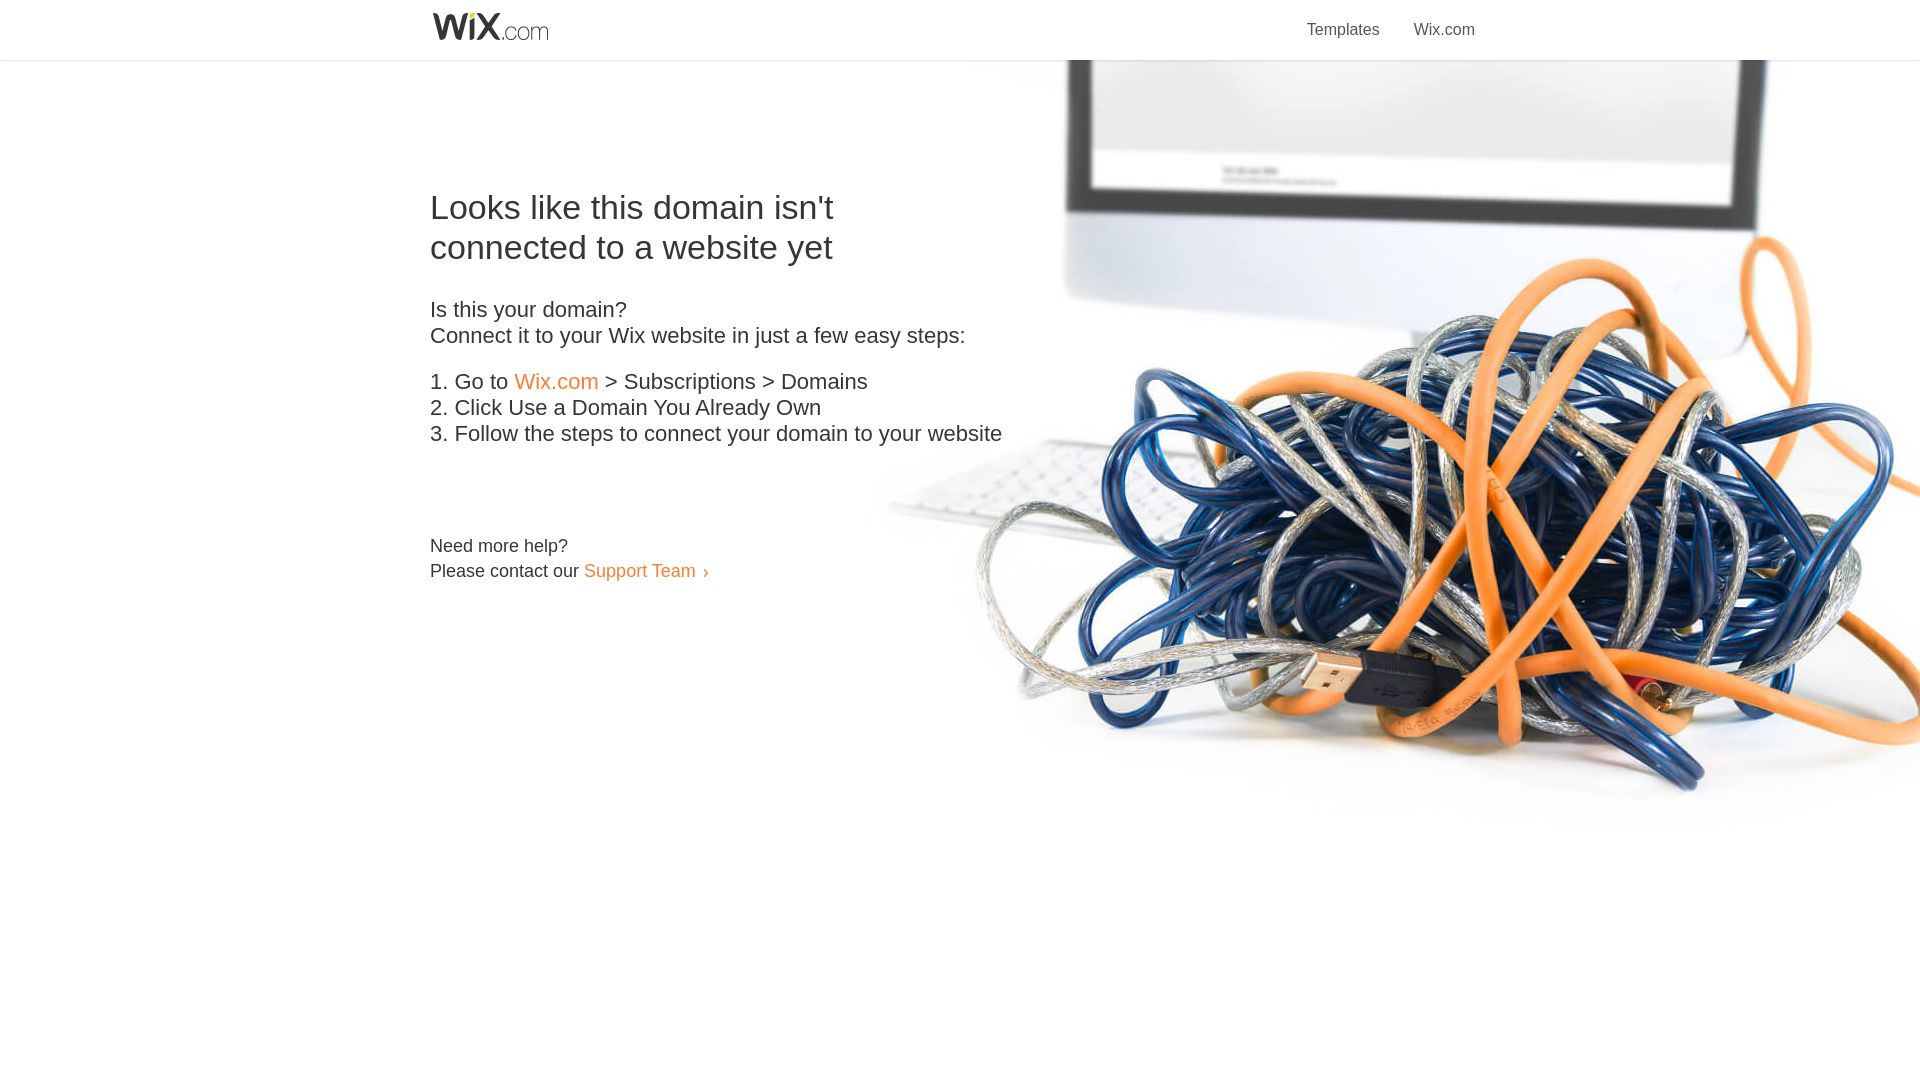  I want to click on Wix.com, so click(1444, 18).